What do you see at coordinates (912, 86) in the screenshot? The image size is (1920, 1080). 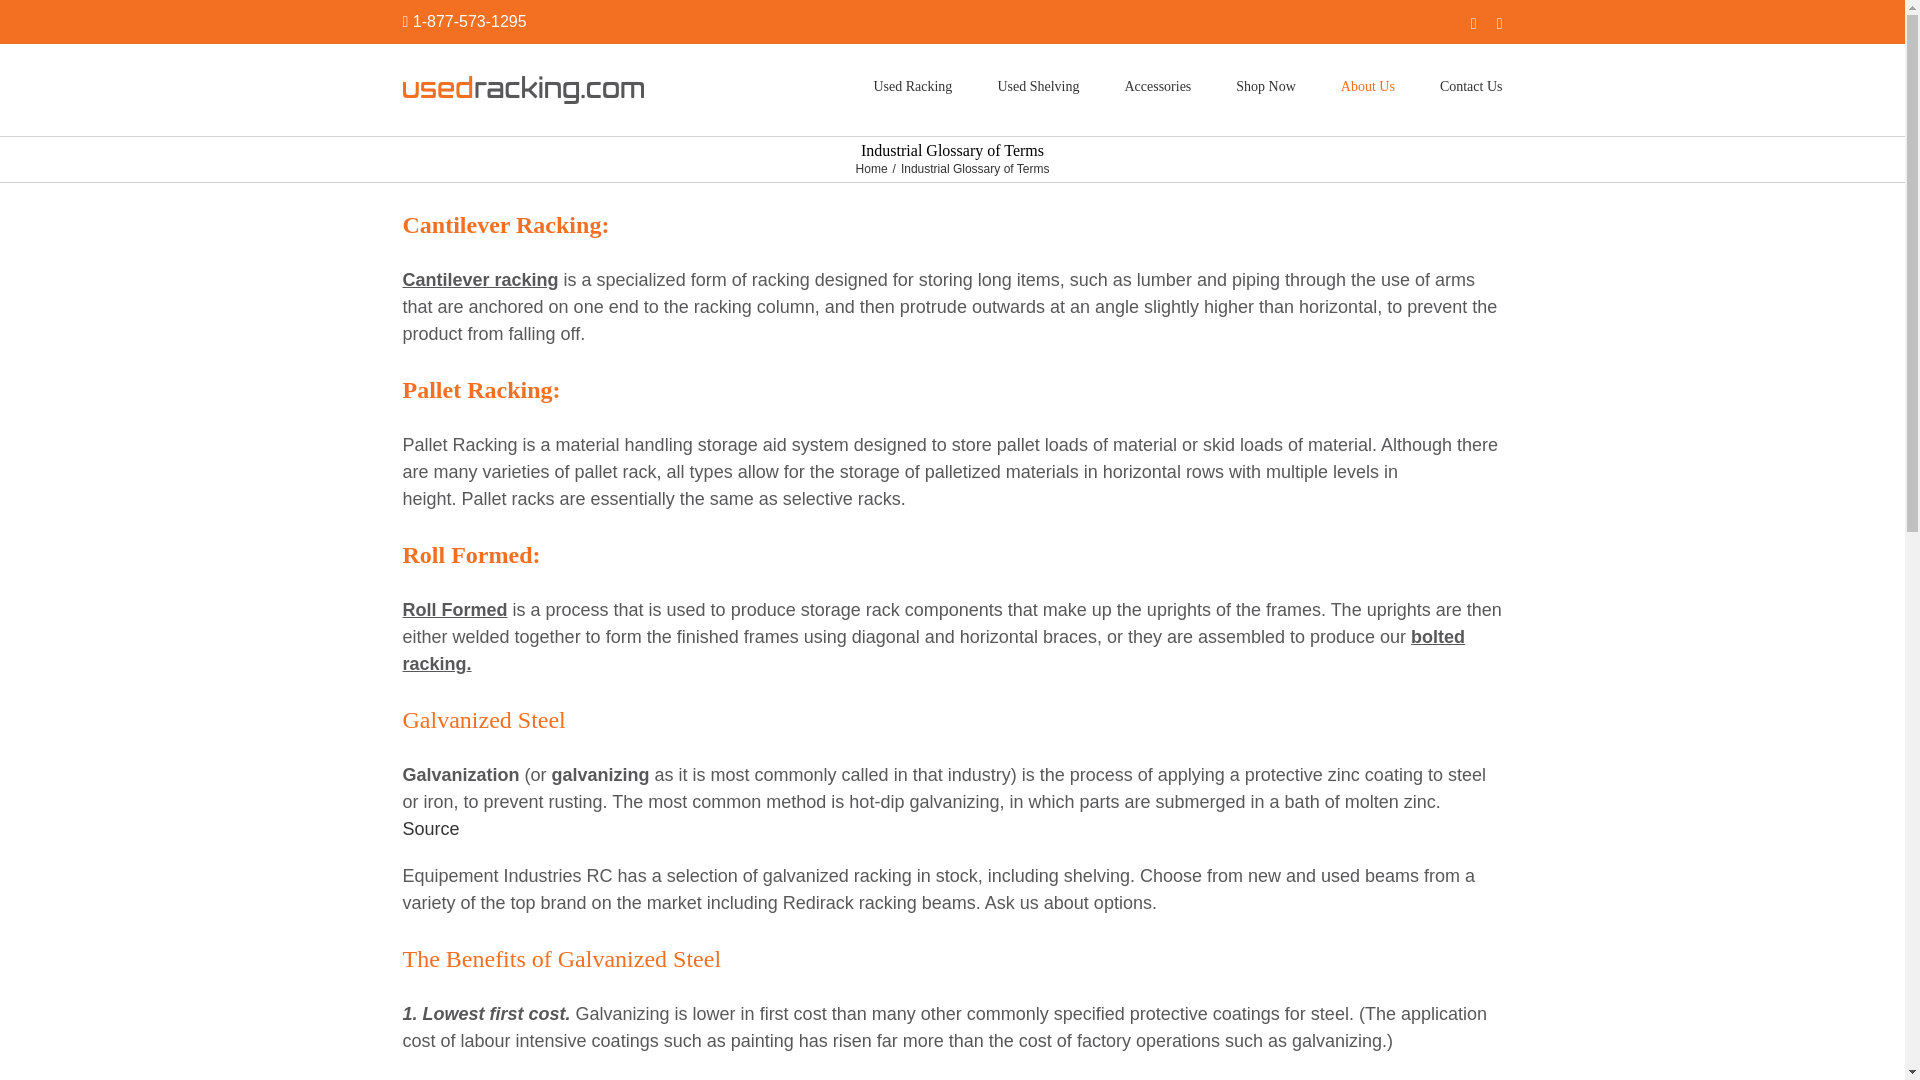 I see `Used Racking` at bounding box center [912, 86].